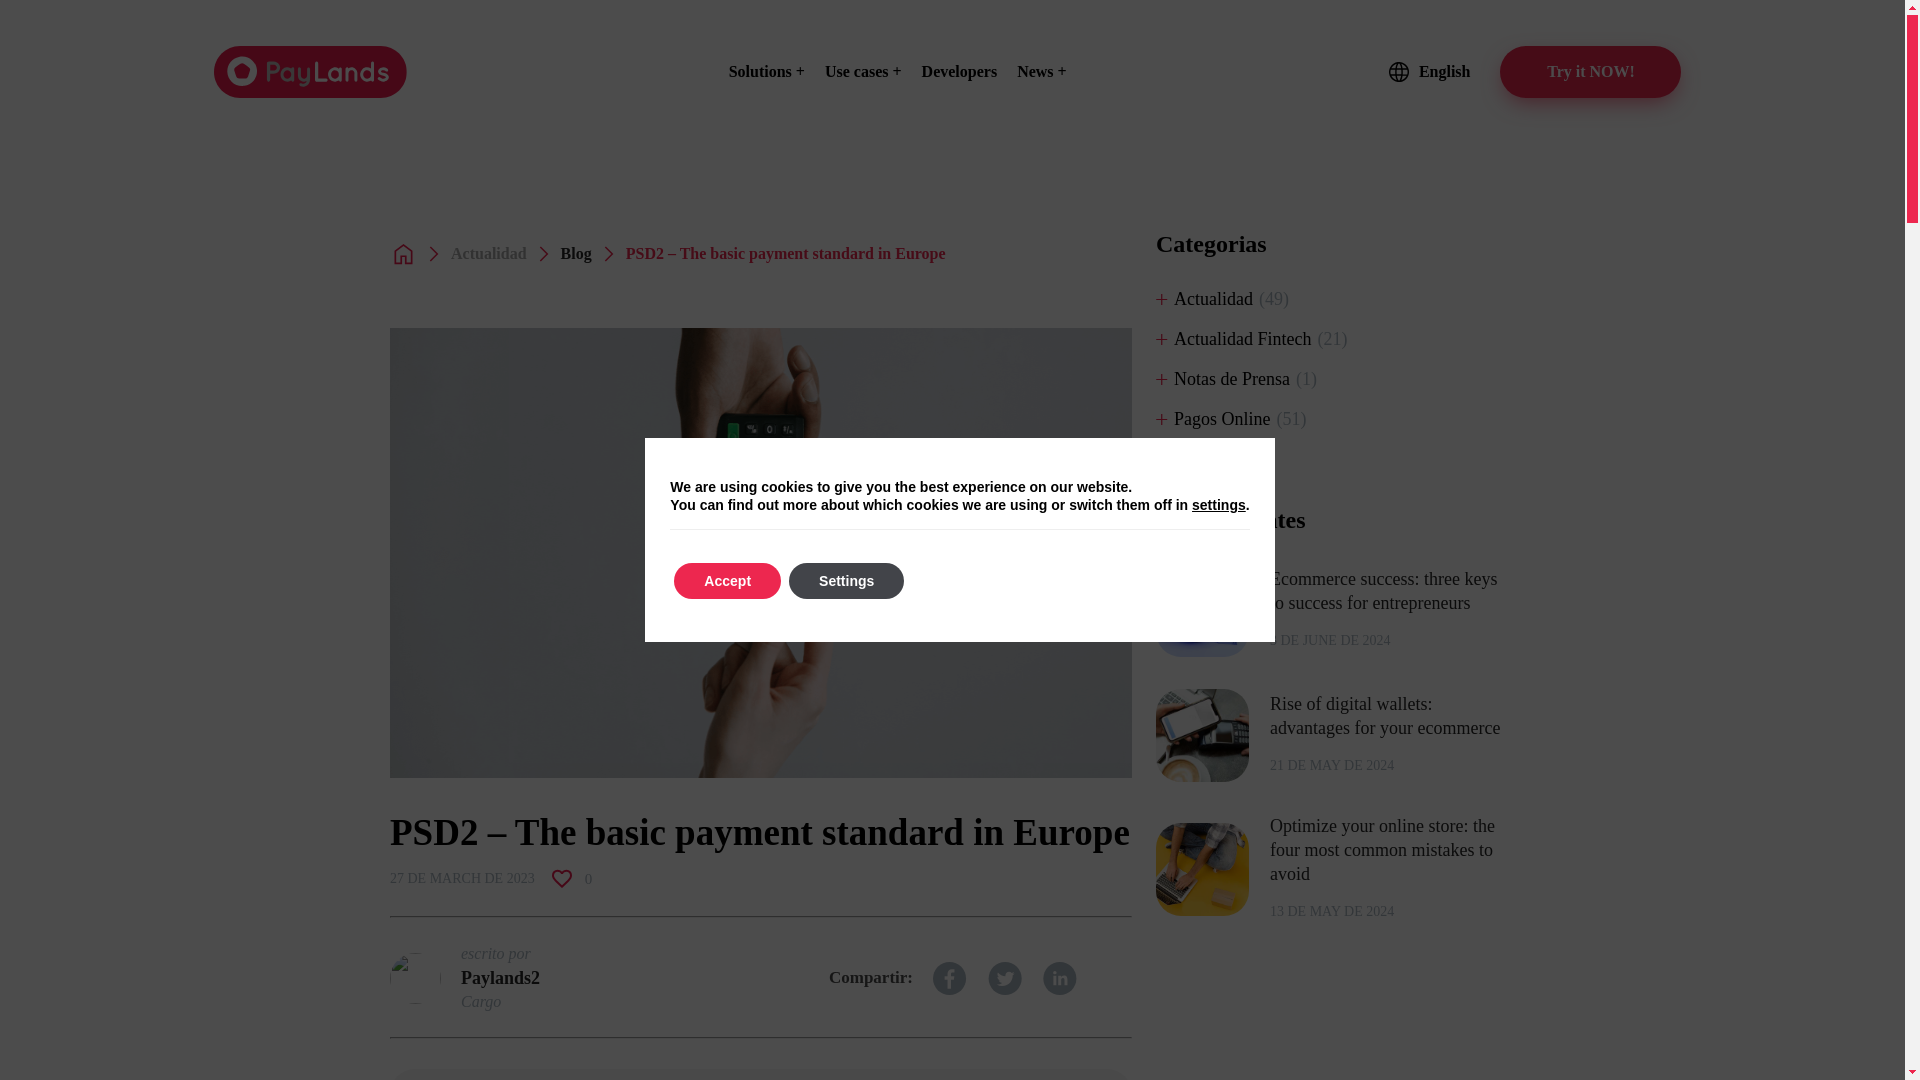  What do you see at coordinates (1590, 72) in the screenshot?
I see `Try it NOW!` at bounding box center [1590, 72].